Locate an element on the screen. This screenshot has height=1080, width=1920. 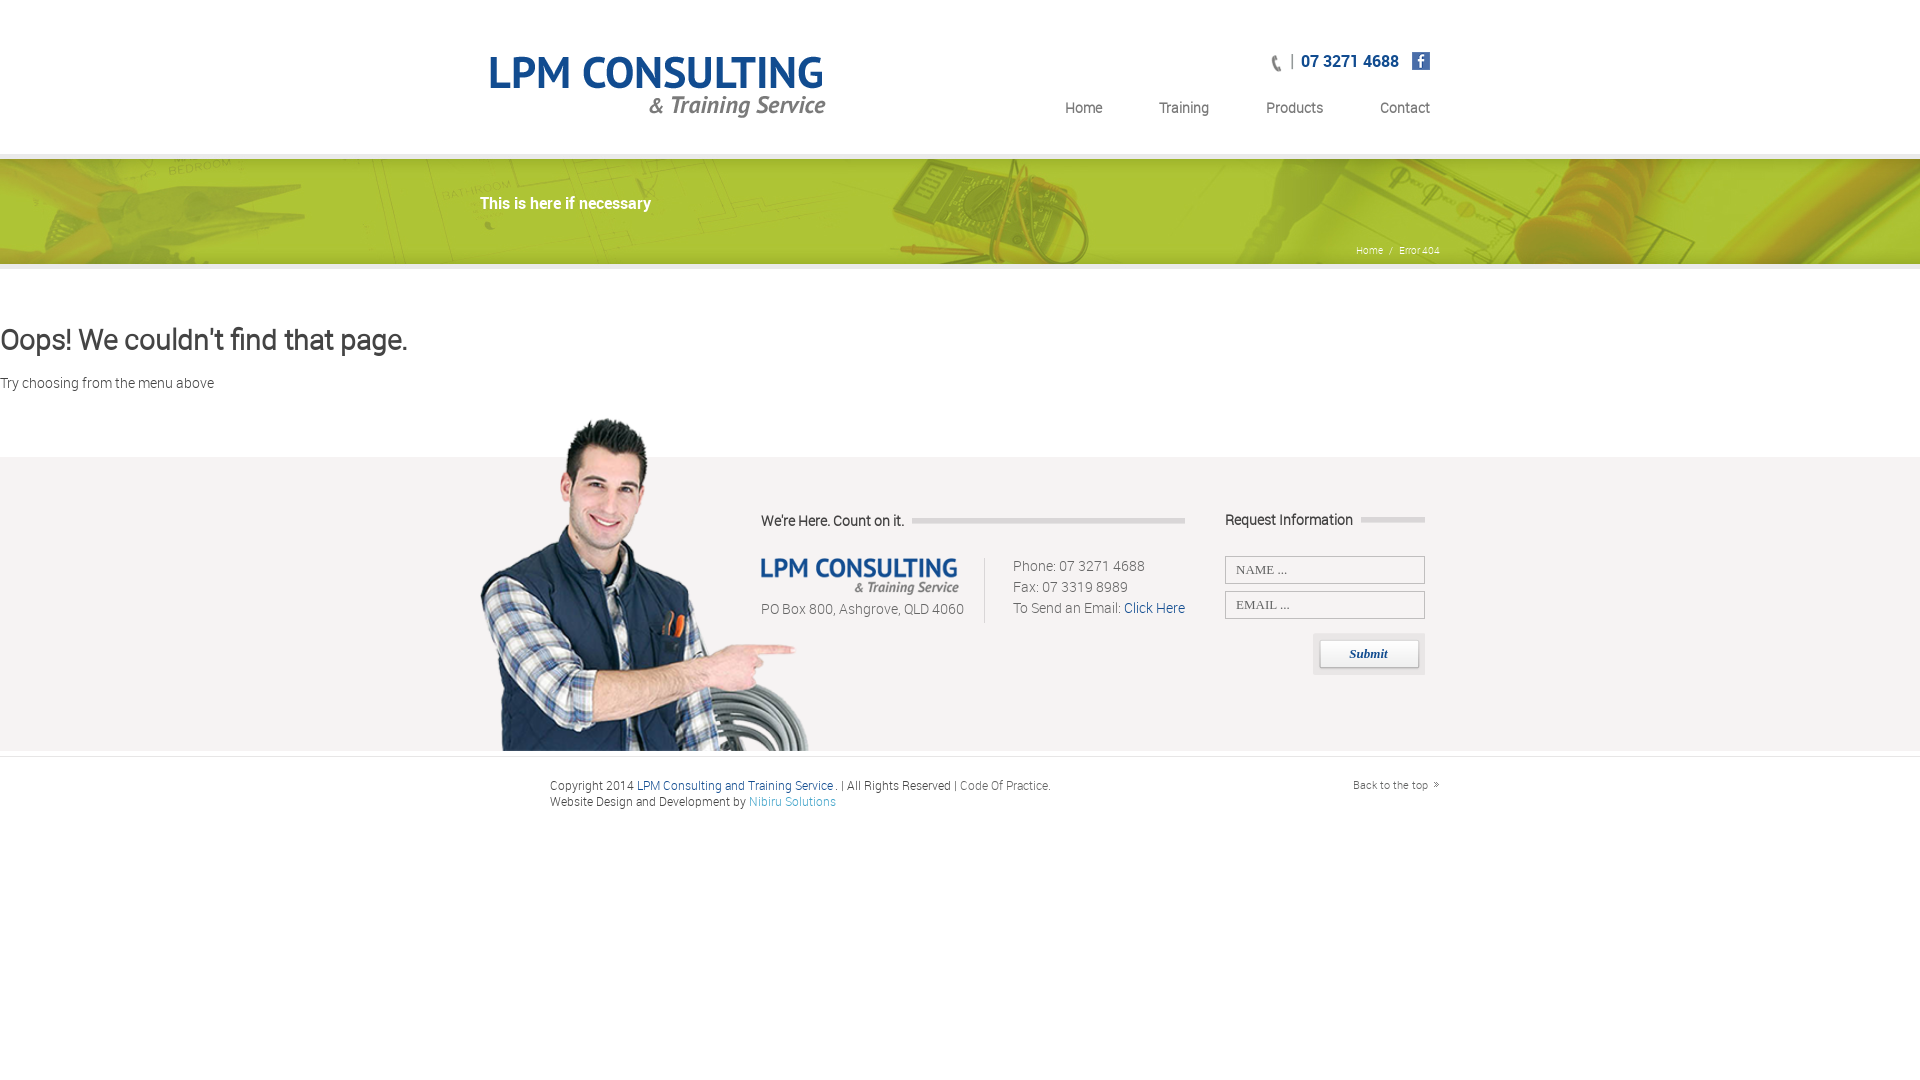
LPMCTS is located at coordinates (660, 92).